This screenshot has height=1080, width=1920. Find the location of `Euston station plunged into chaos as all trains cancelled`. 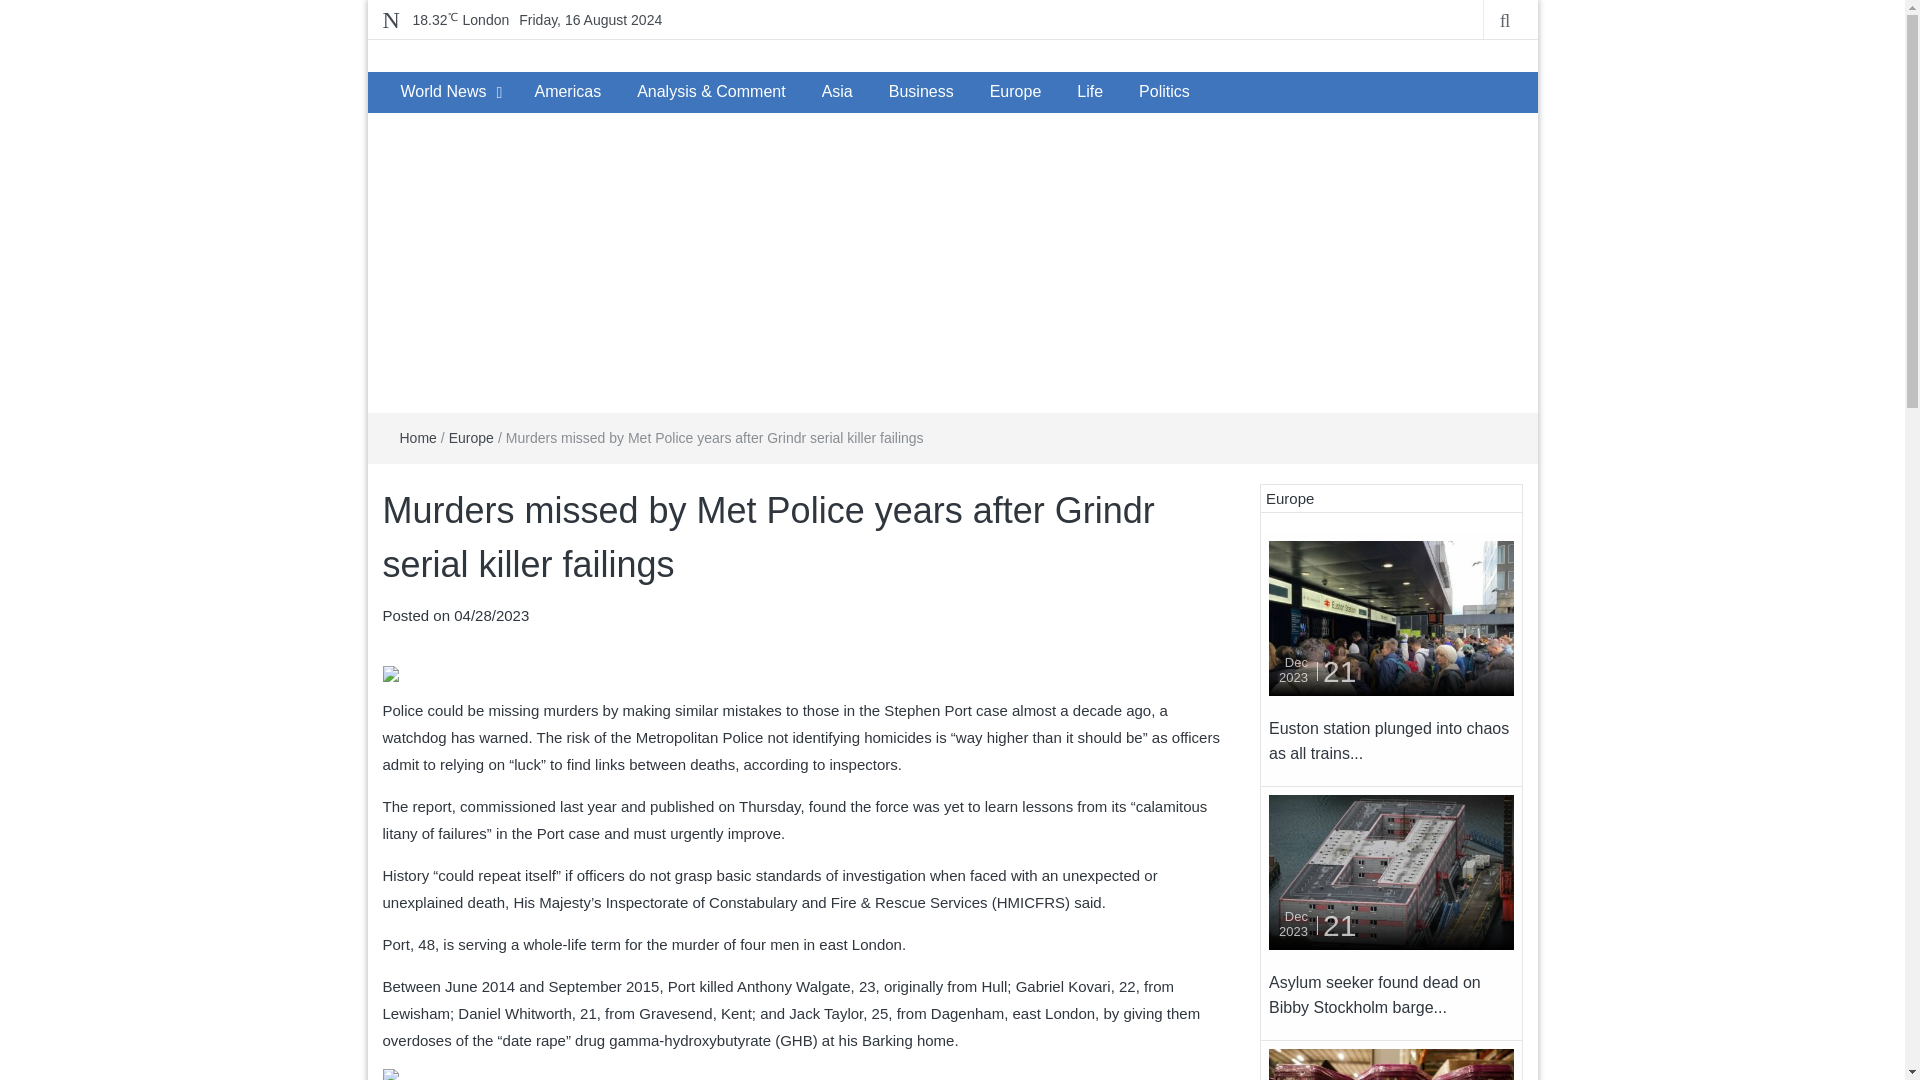

Euston station plunged into chaos as all trains cancelled is located at coordinates (1392, 616).